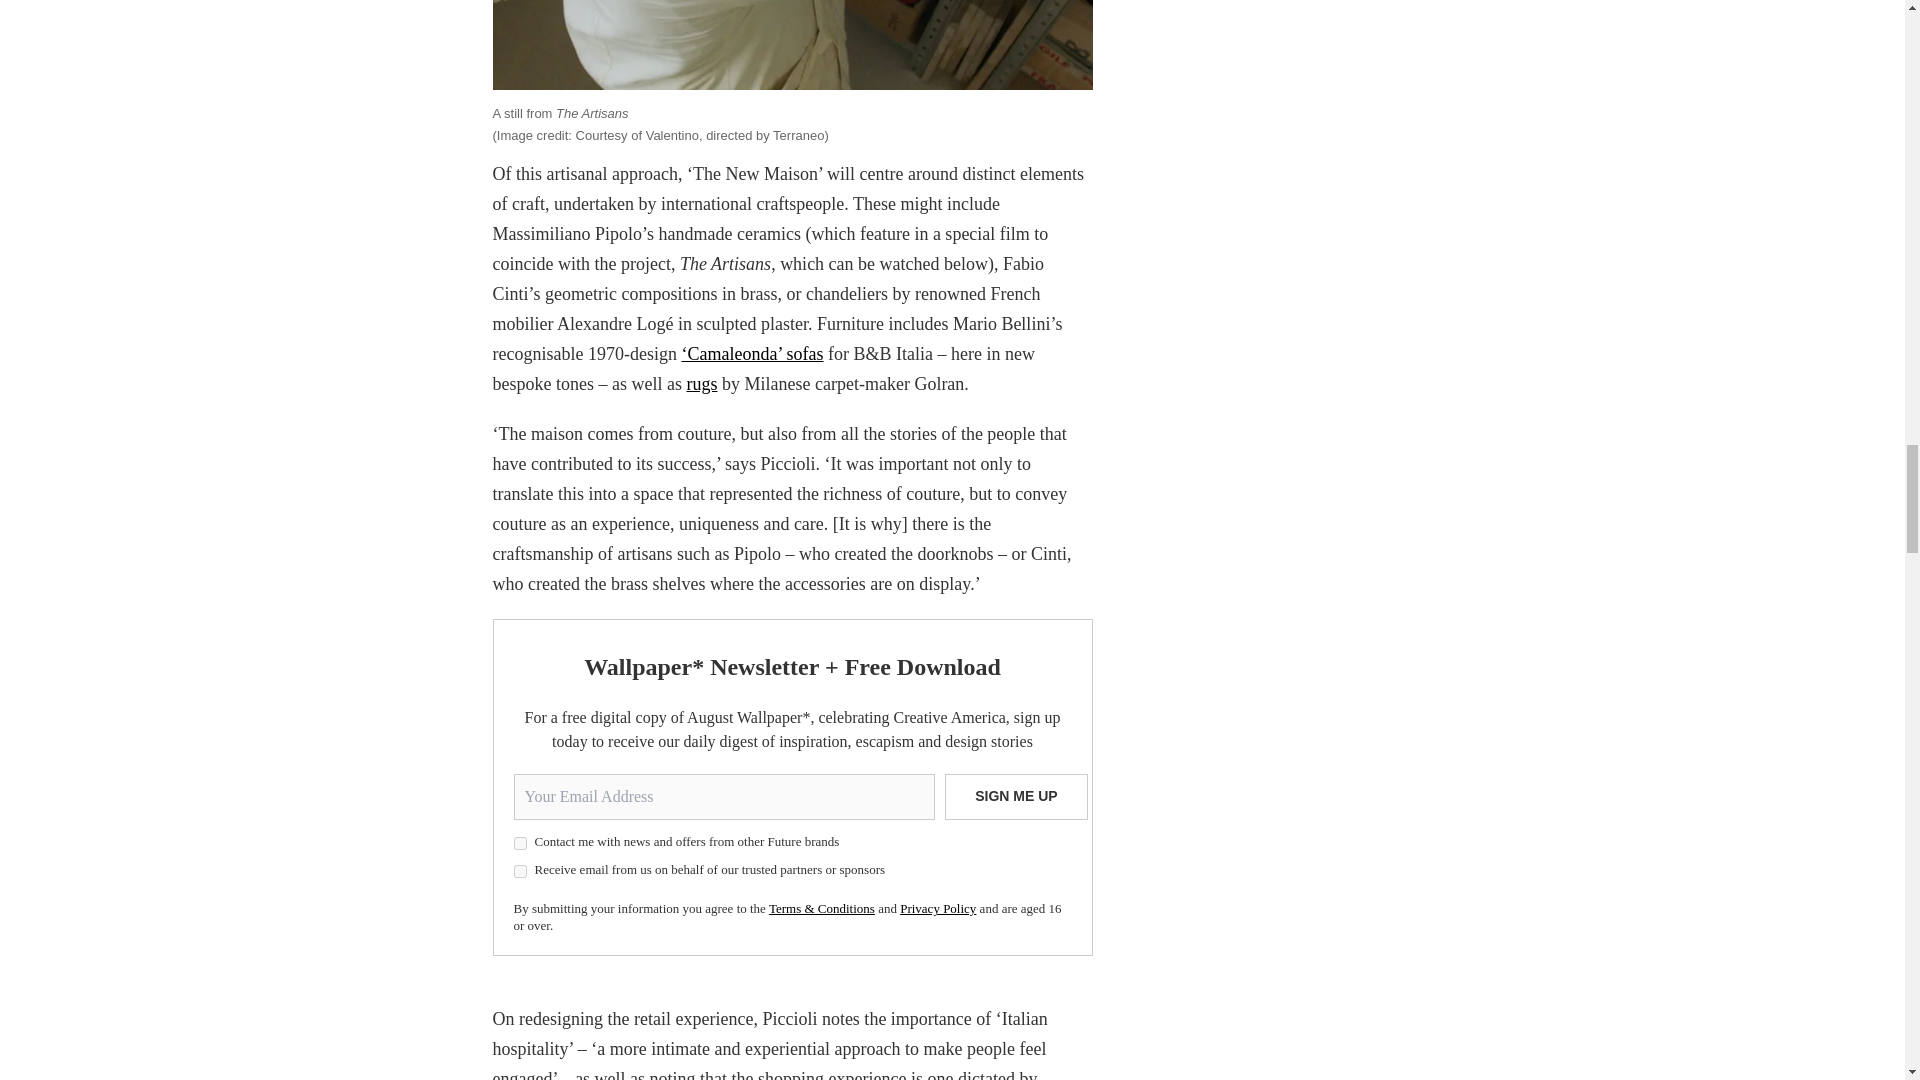 This screenshot has height=1080, width=1920. Describe the element at coordinates (1016, 796) in the screenshot. I see `Sign me up` at that location.